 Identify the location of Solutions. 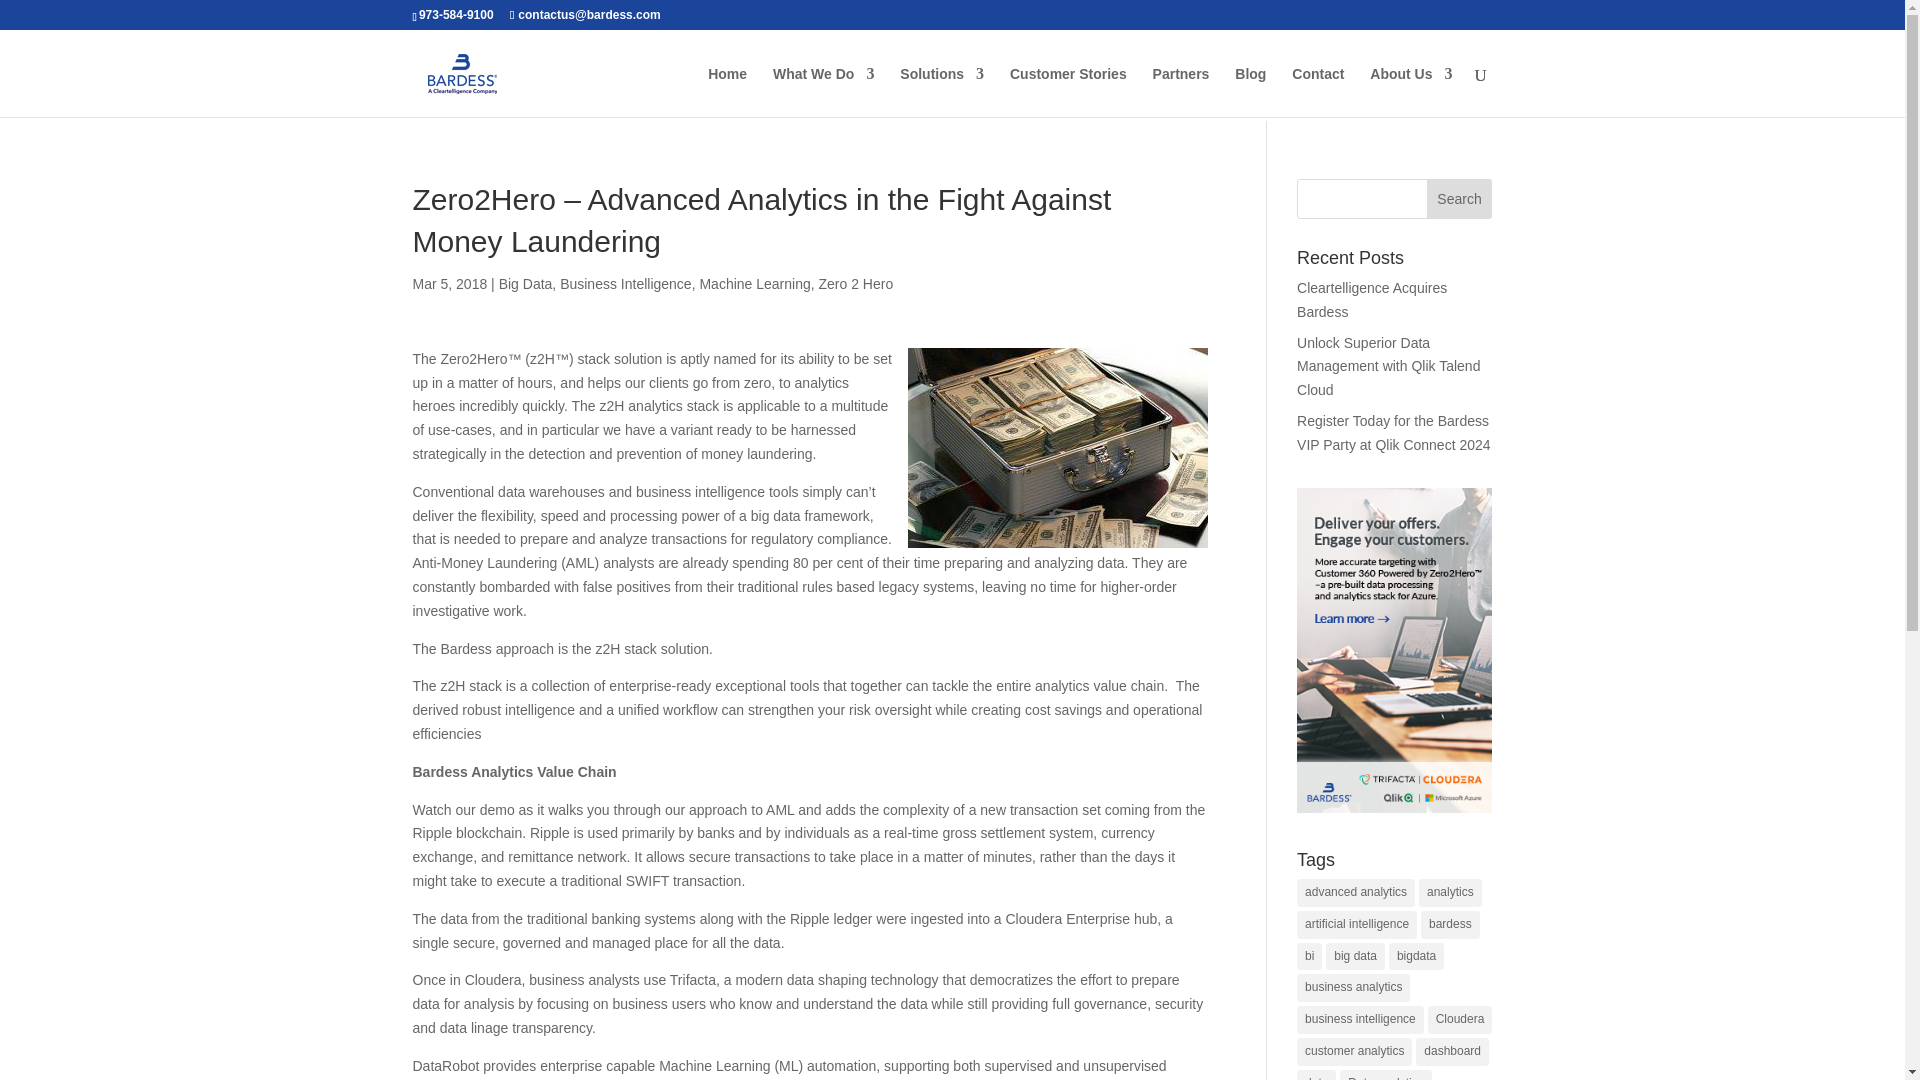
(942, 91).